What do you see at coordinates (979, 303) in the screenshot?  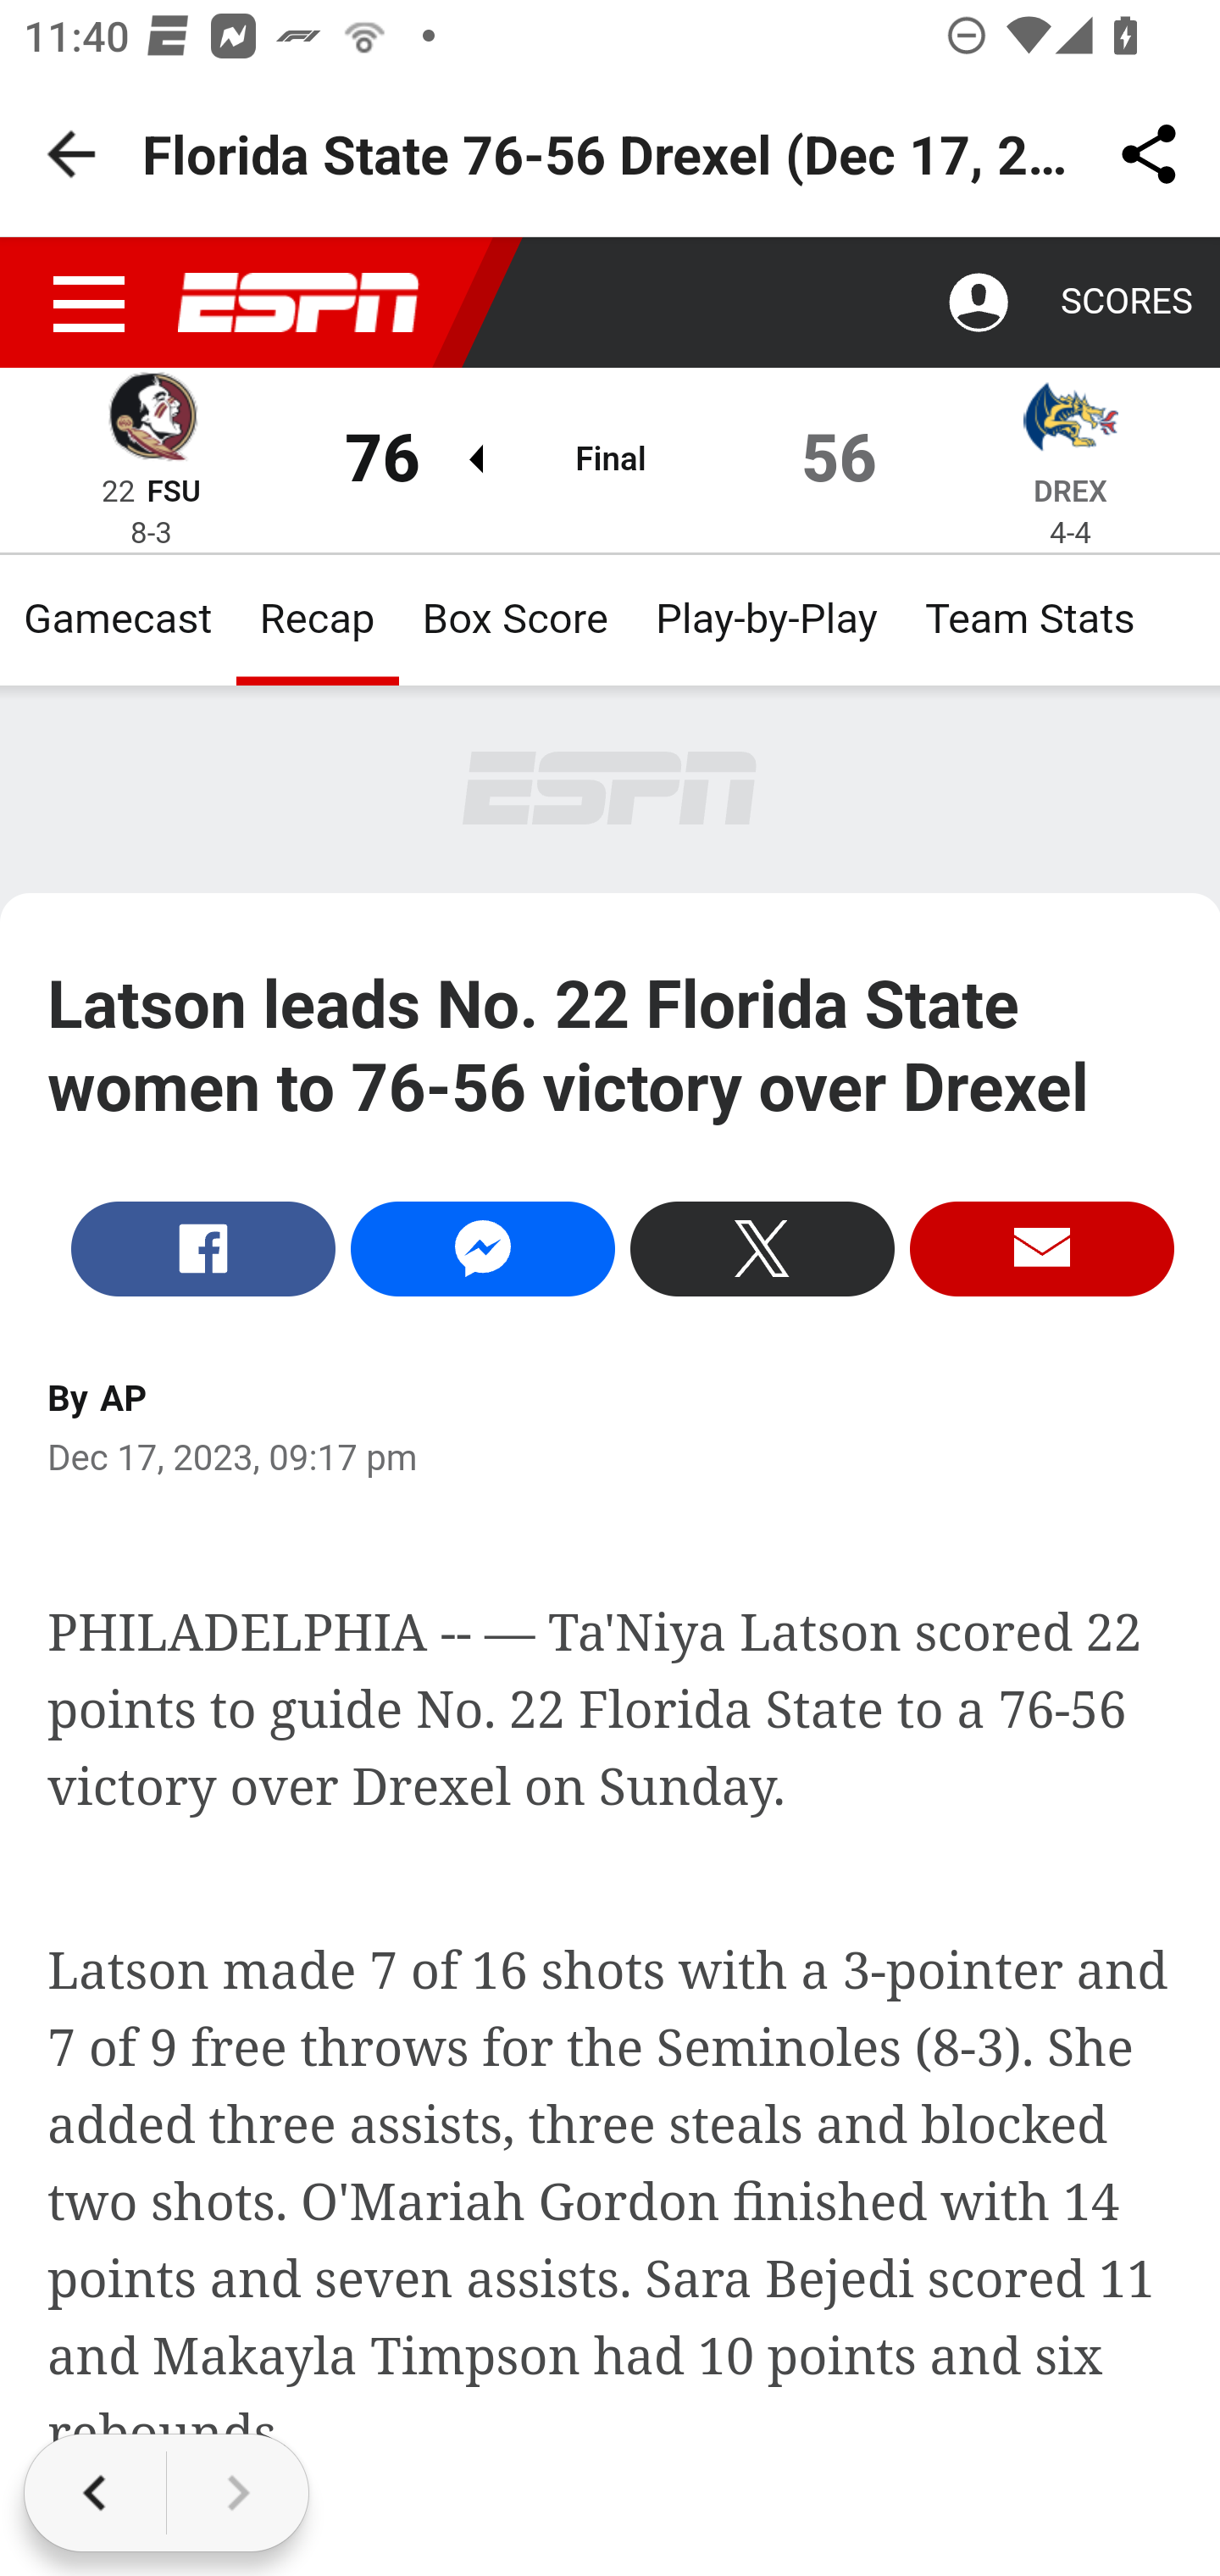 I see `Profile Management` at bounding box center [979, 303].